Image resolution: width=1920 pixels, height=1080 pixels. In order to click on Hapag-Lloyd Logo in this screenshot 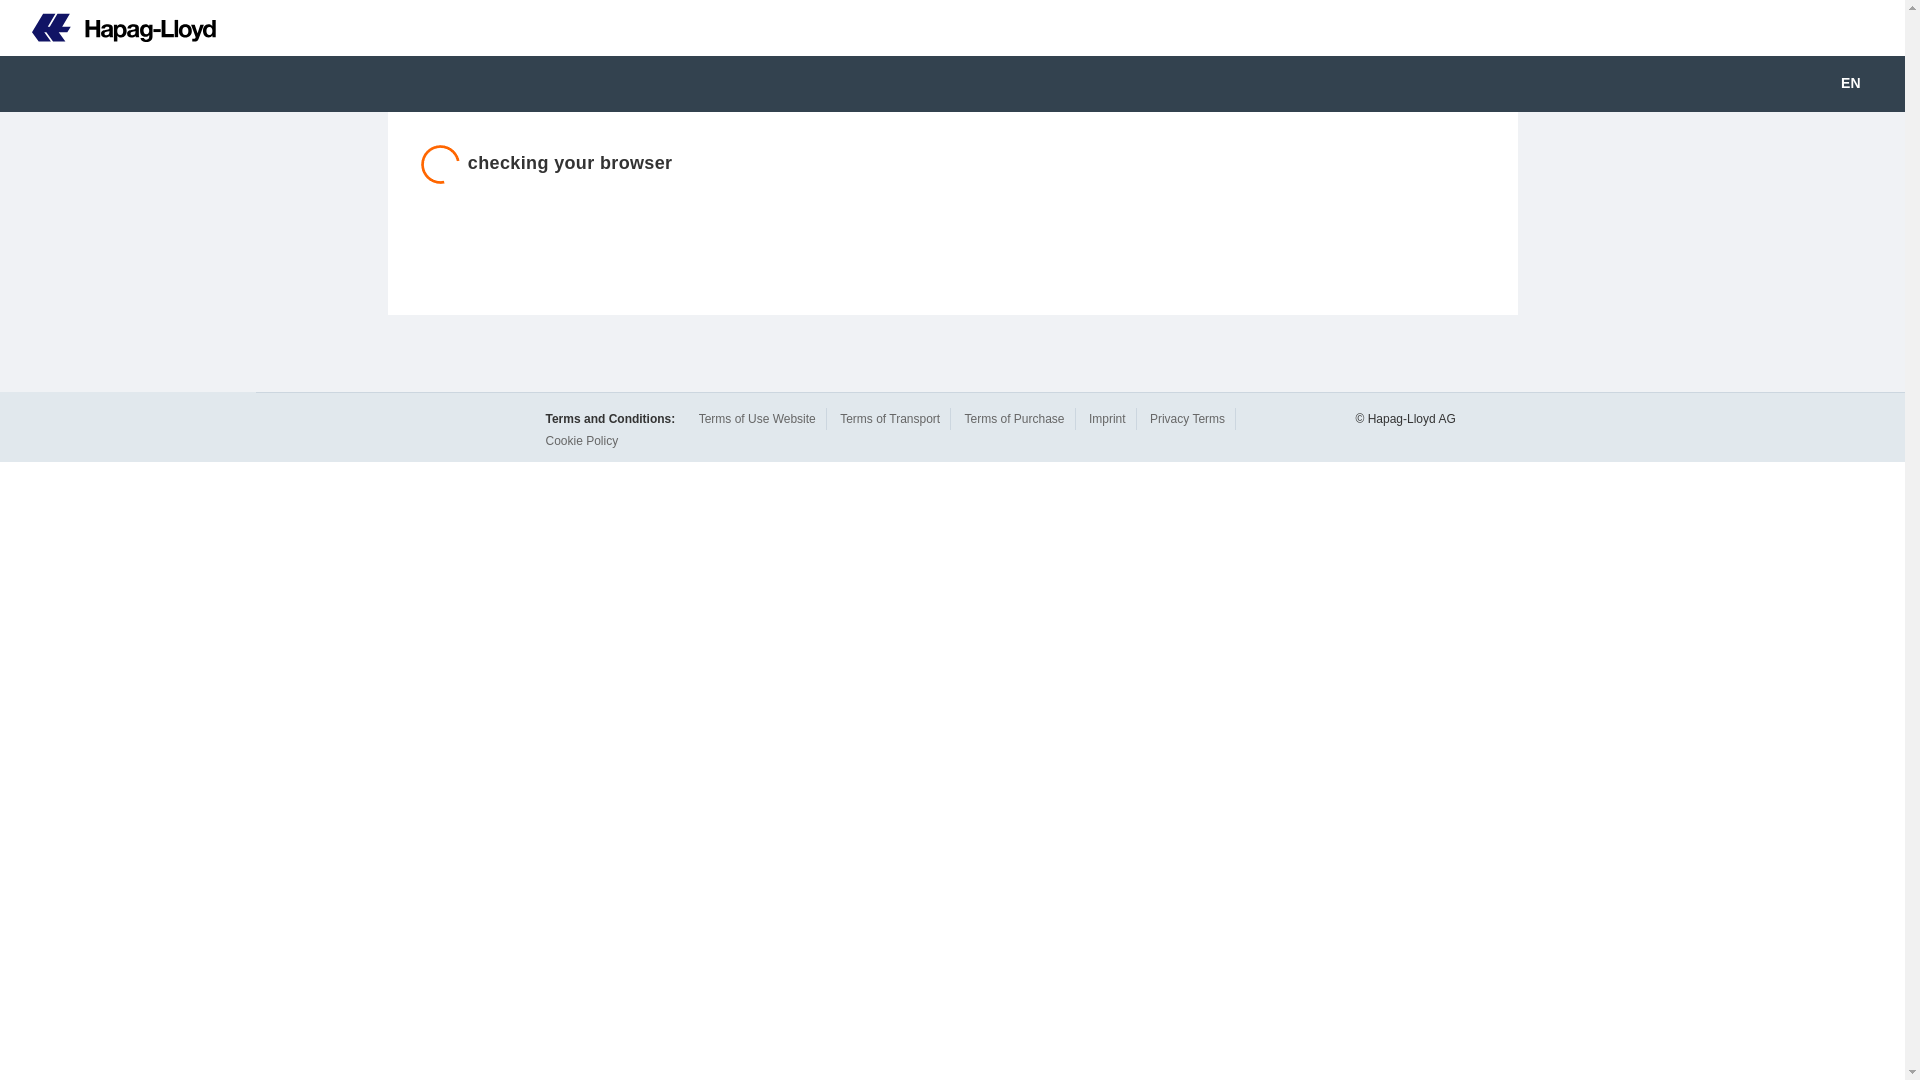, I will do `click(108, 28)`.